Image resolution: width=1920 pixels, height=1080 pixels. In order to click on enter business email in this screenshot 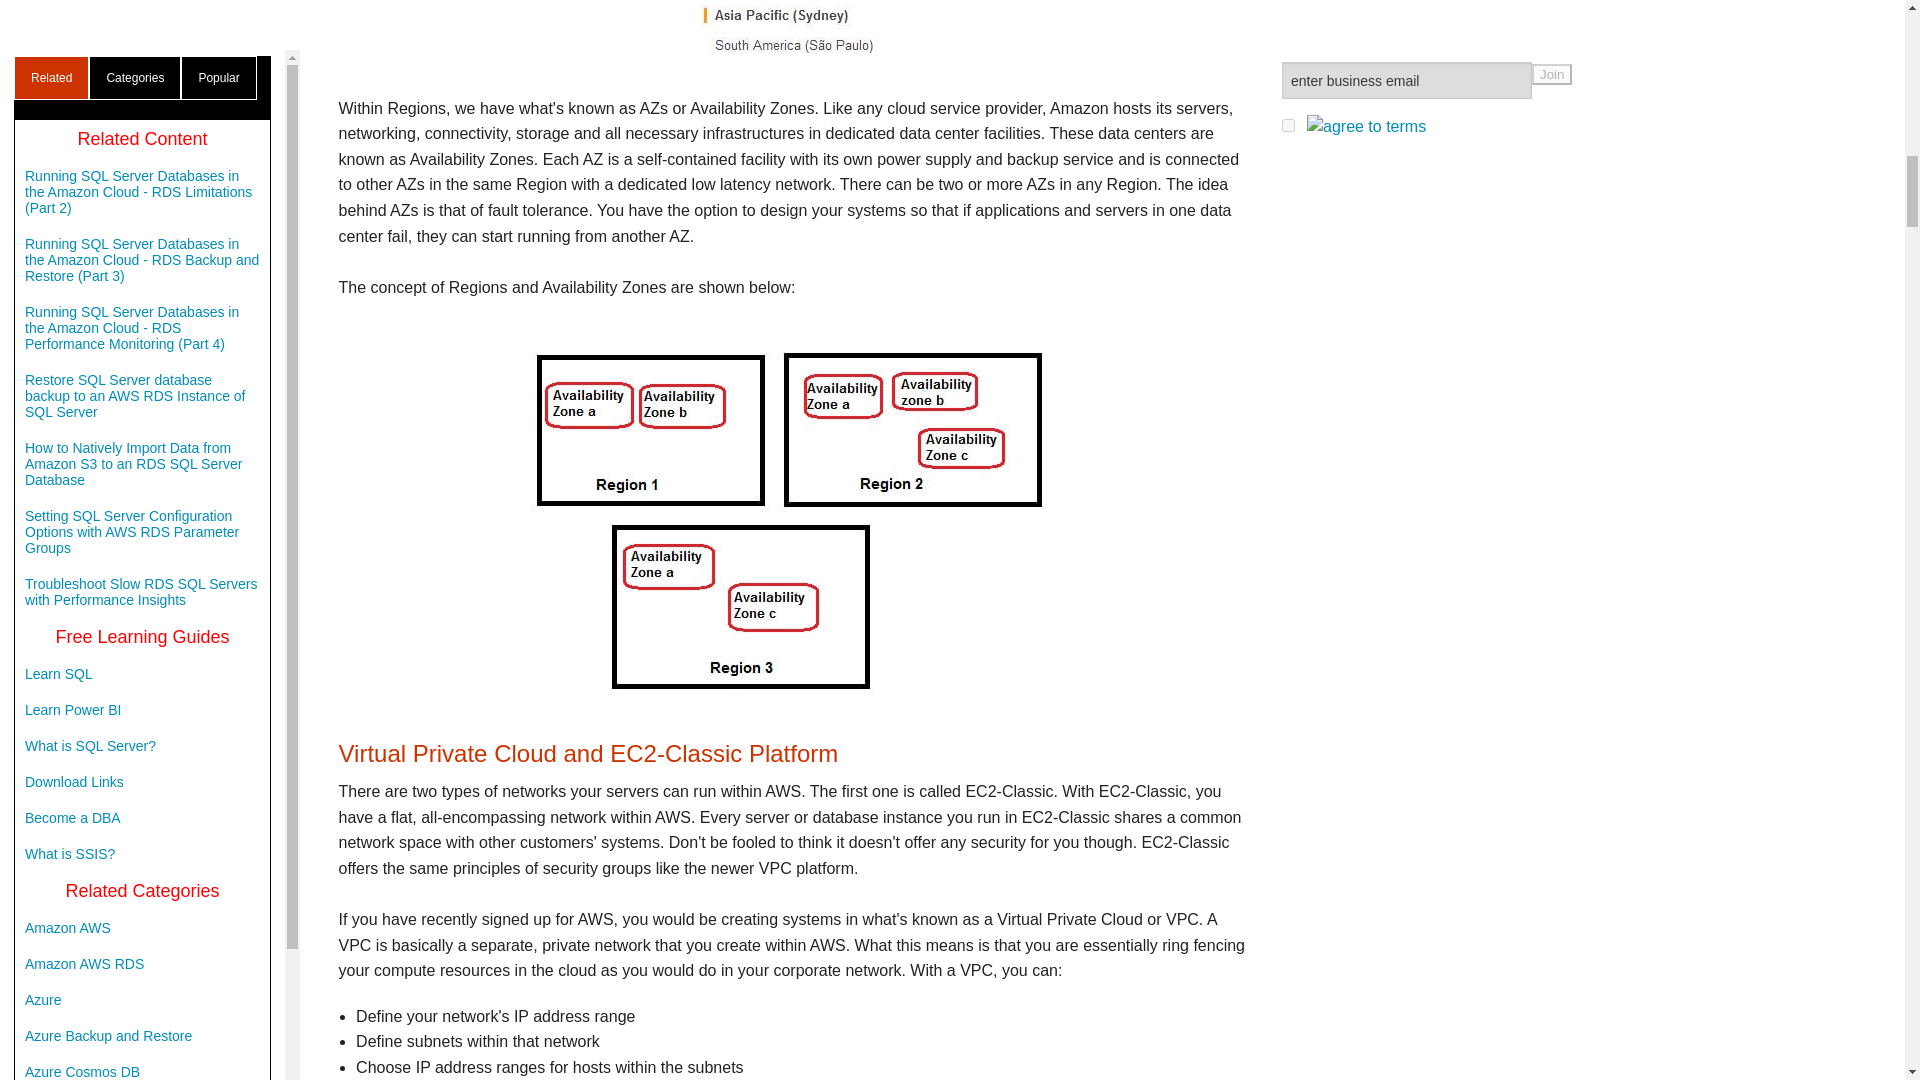, I will do `click(1407, 80)`.